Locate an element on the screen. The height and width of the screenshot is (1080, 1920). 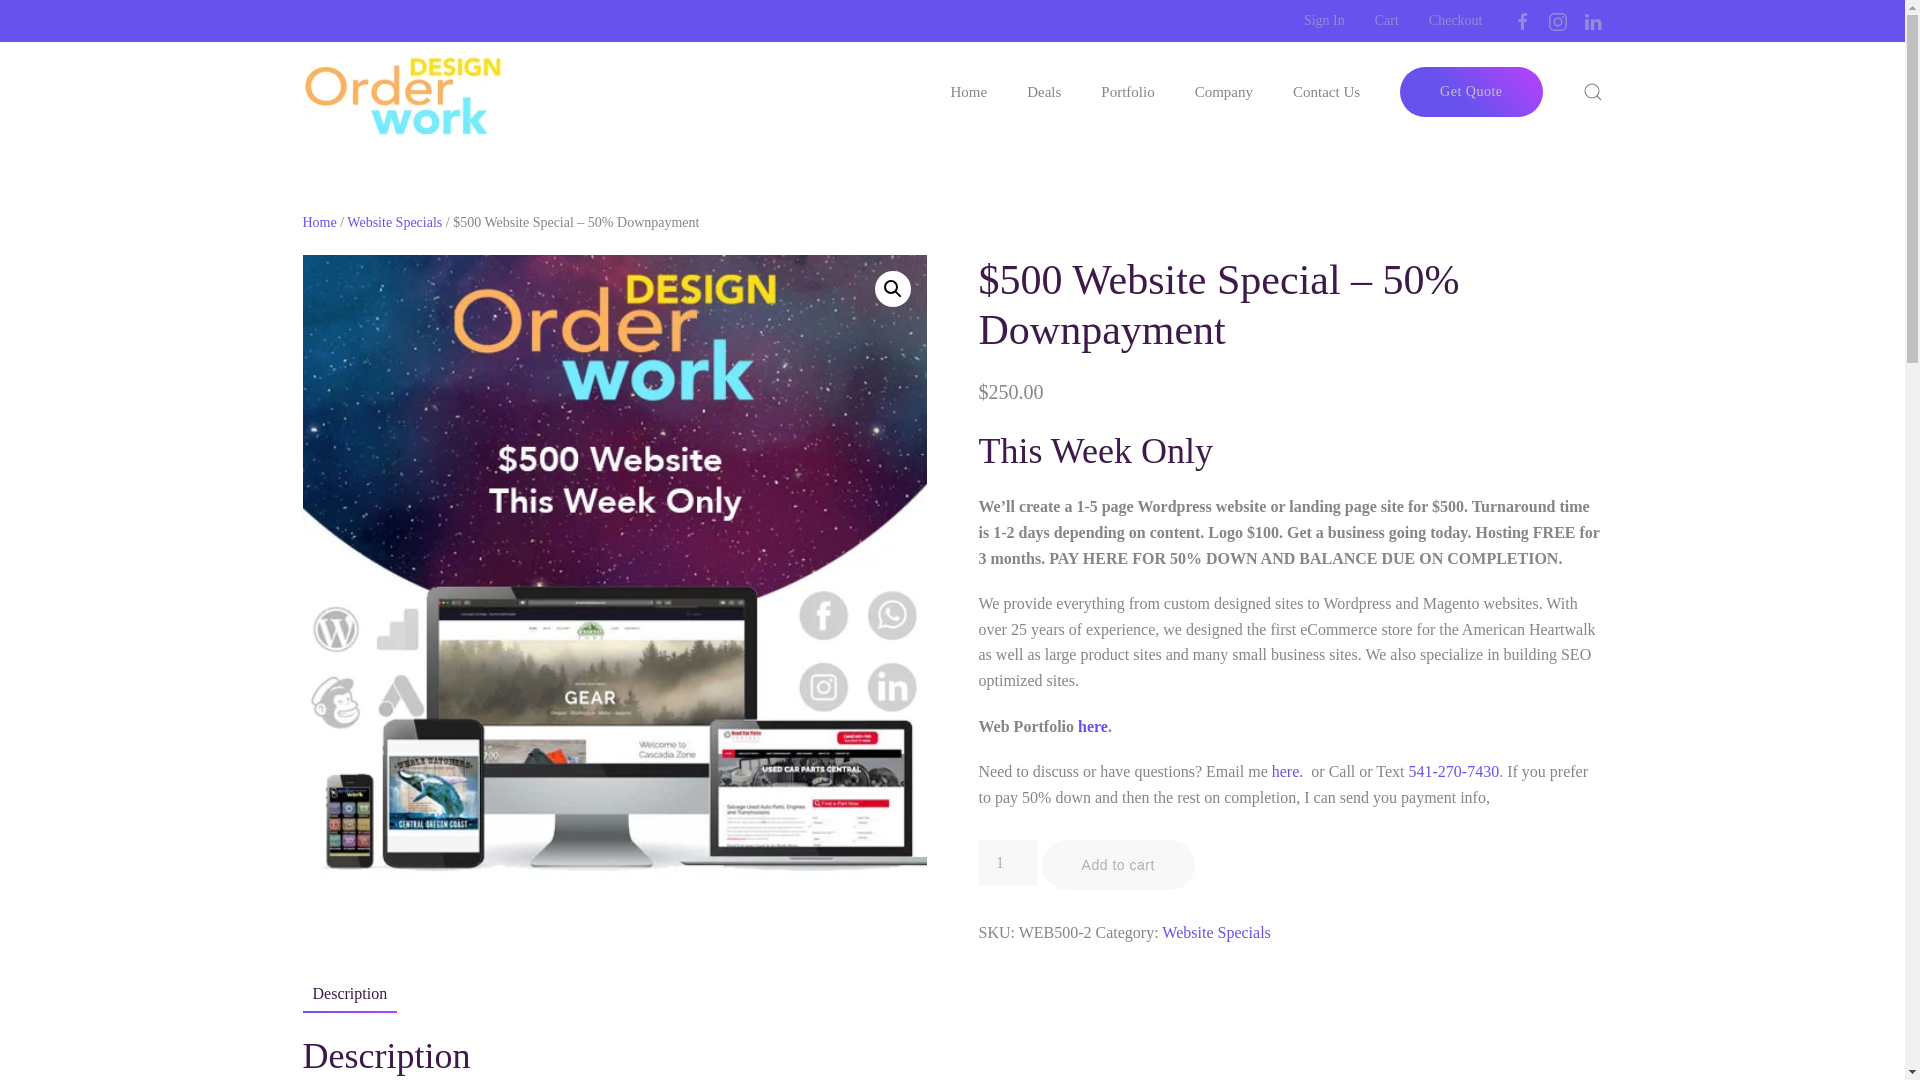
1 is located at coordinates (1006, 862).